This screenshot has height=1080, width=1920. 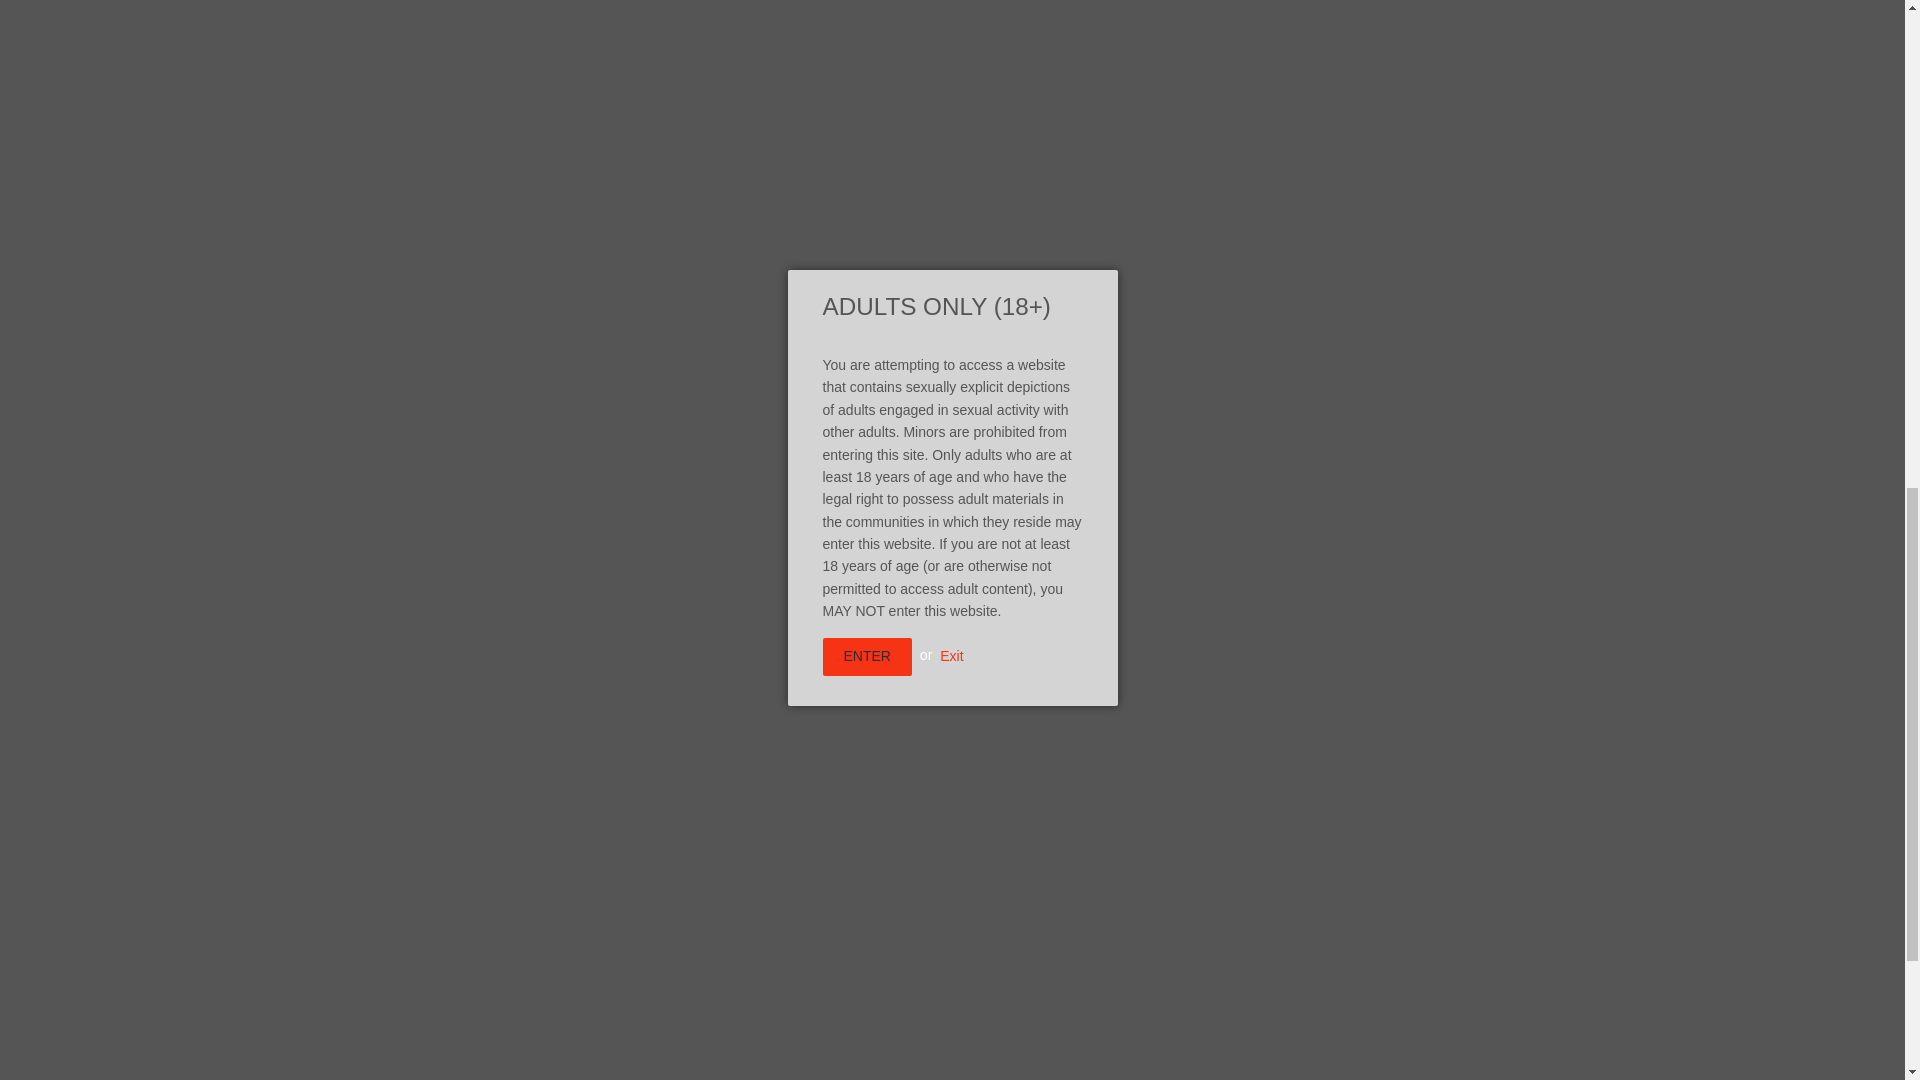 I want to click on Tweet on Twitter, so click(x=971, y=510).